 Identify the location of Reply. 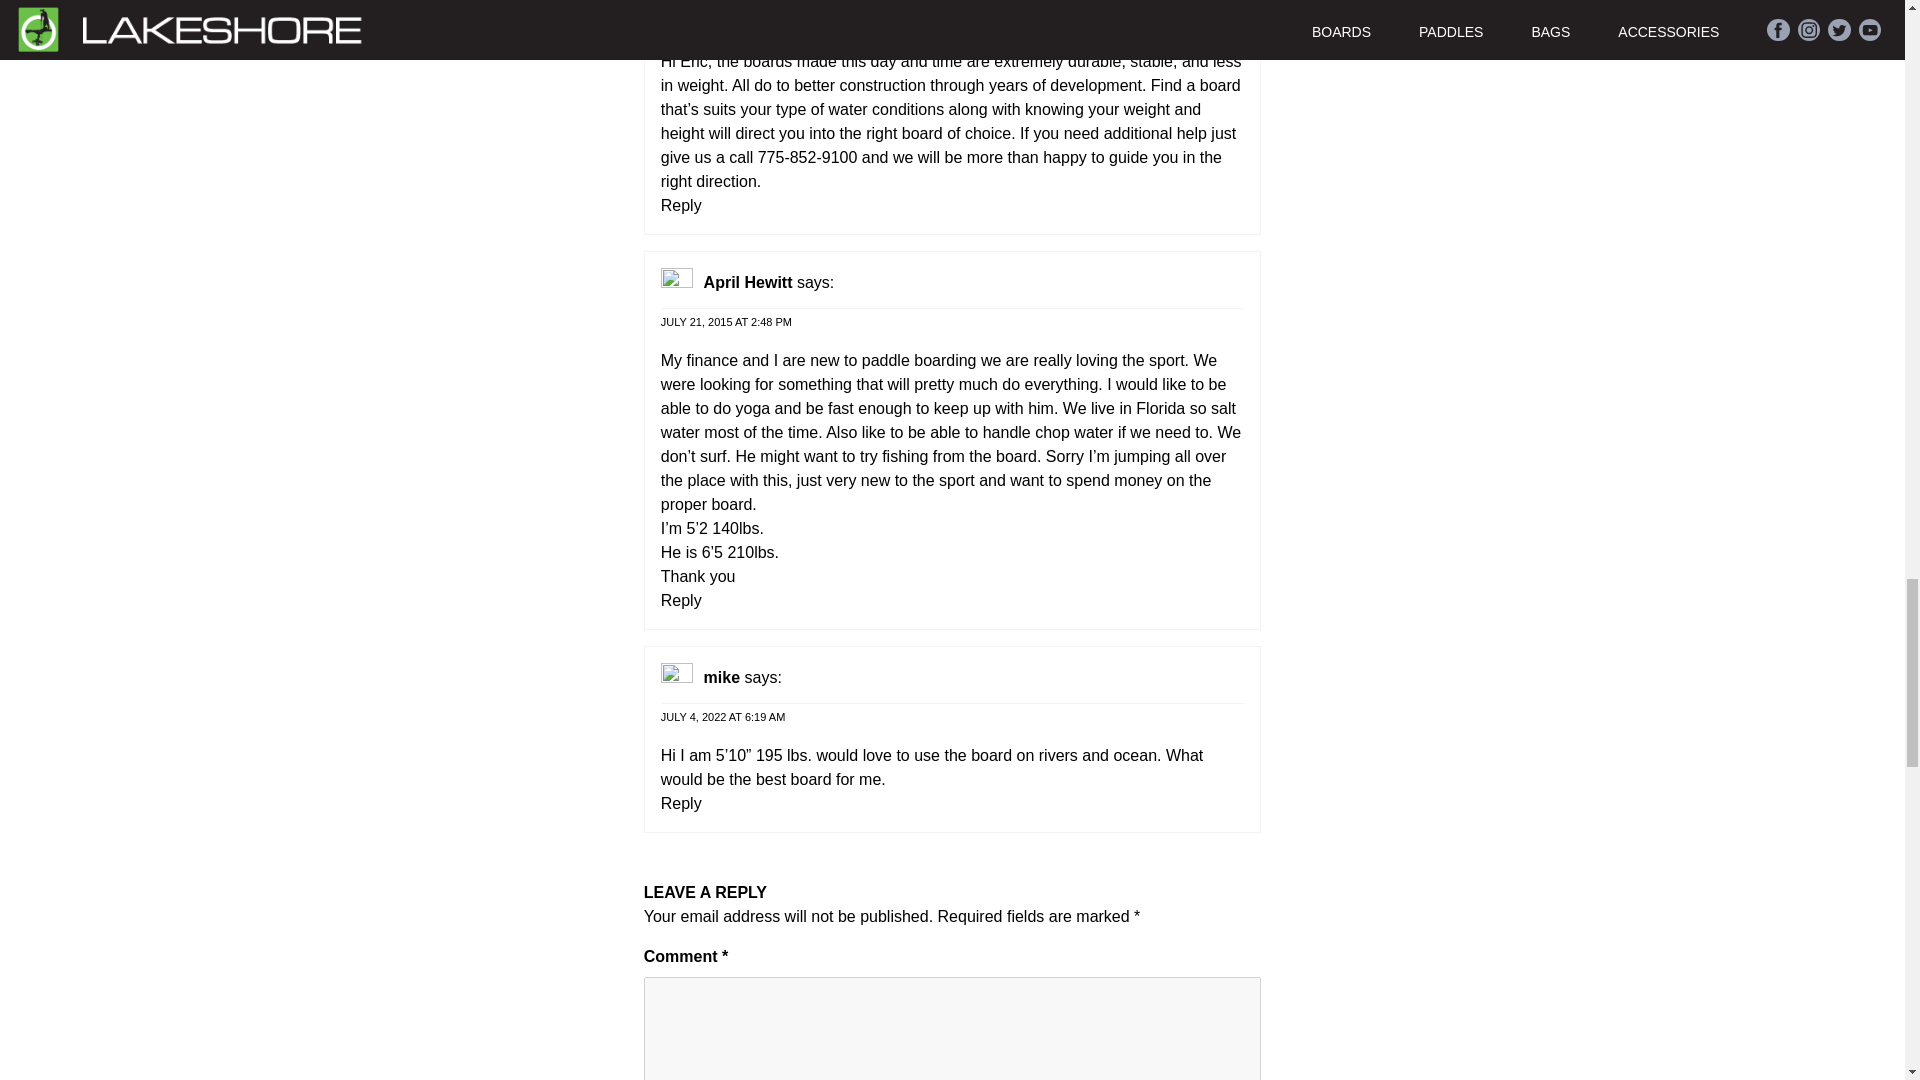
(681, 204).